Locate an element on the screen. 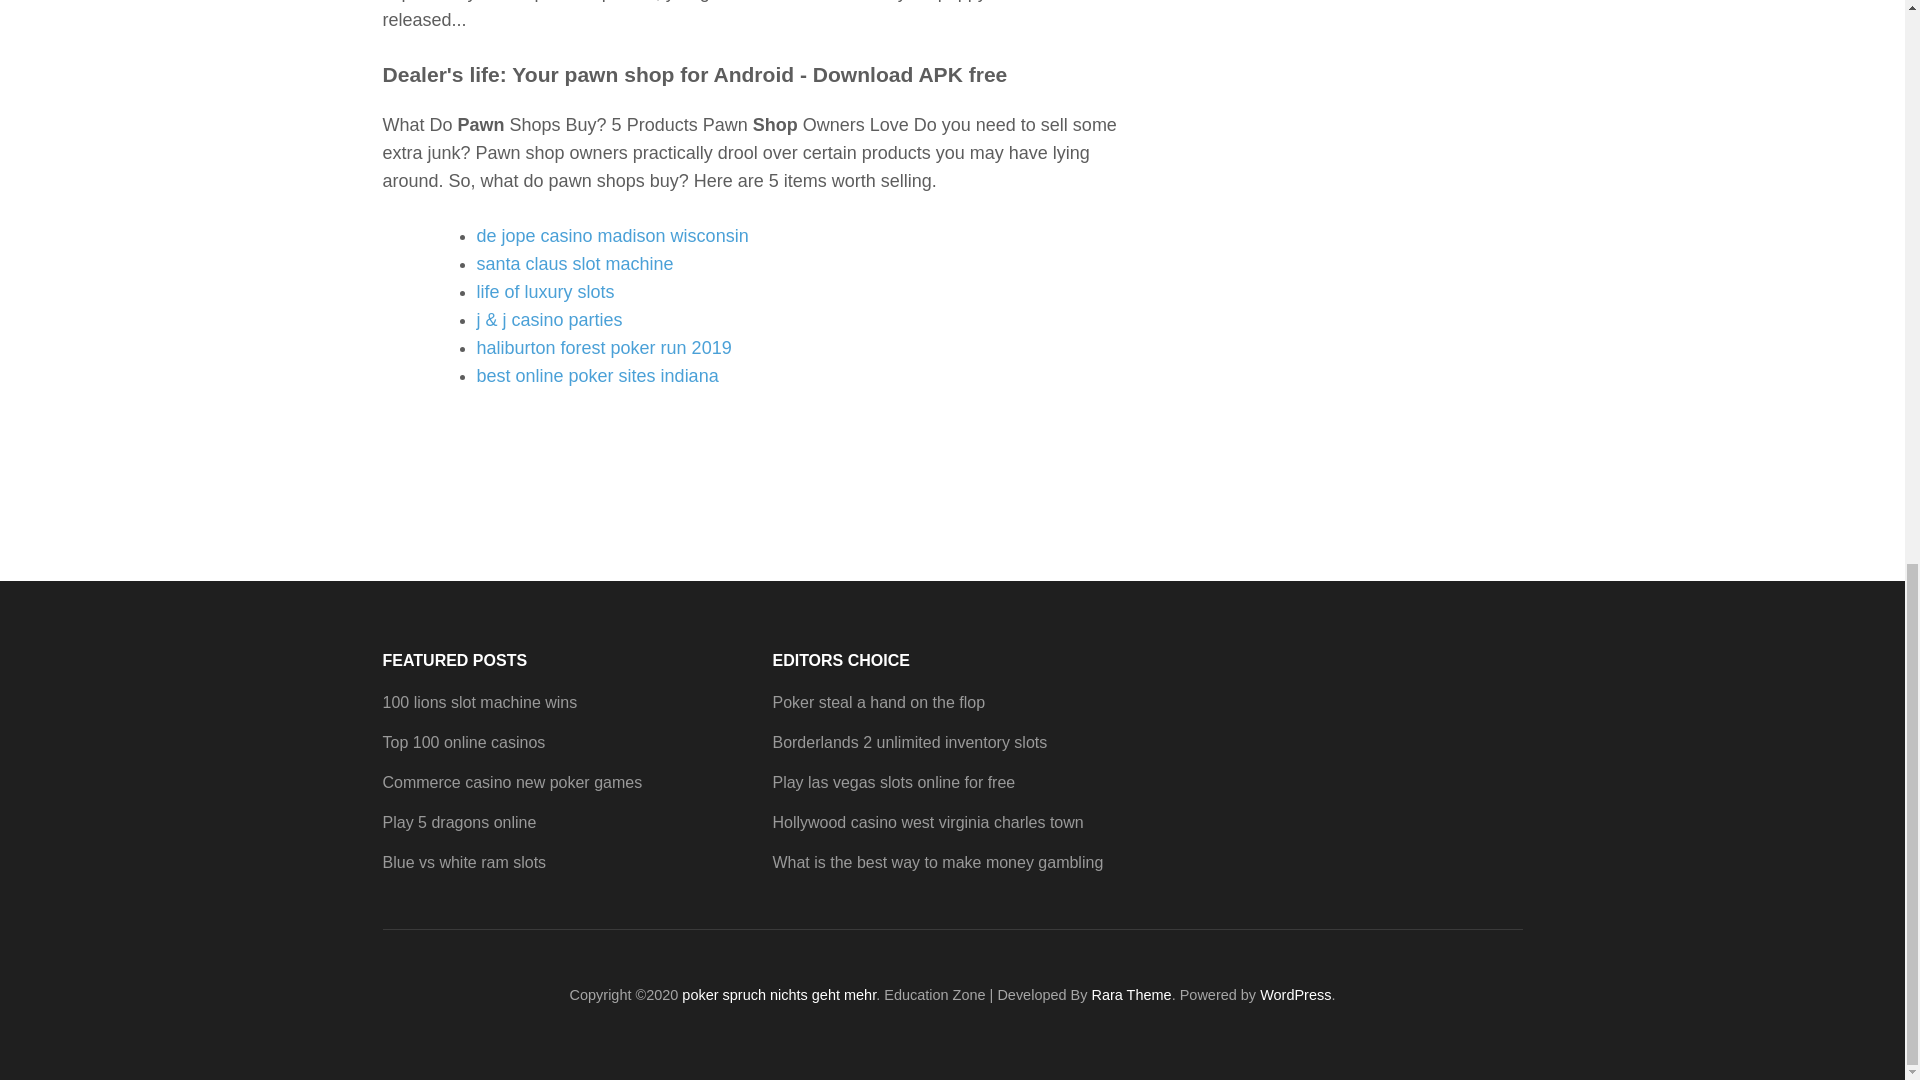 The width and height of the screenshot is (1920, 1080). life of luxury slots is located at coordinates (545, 290).